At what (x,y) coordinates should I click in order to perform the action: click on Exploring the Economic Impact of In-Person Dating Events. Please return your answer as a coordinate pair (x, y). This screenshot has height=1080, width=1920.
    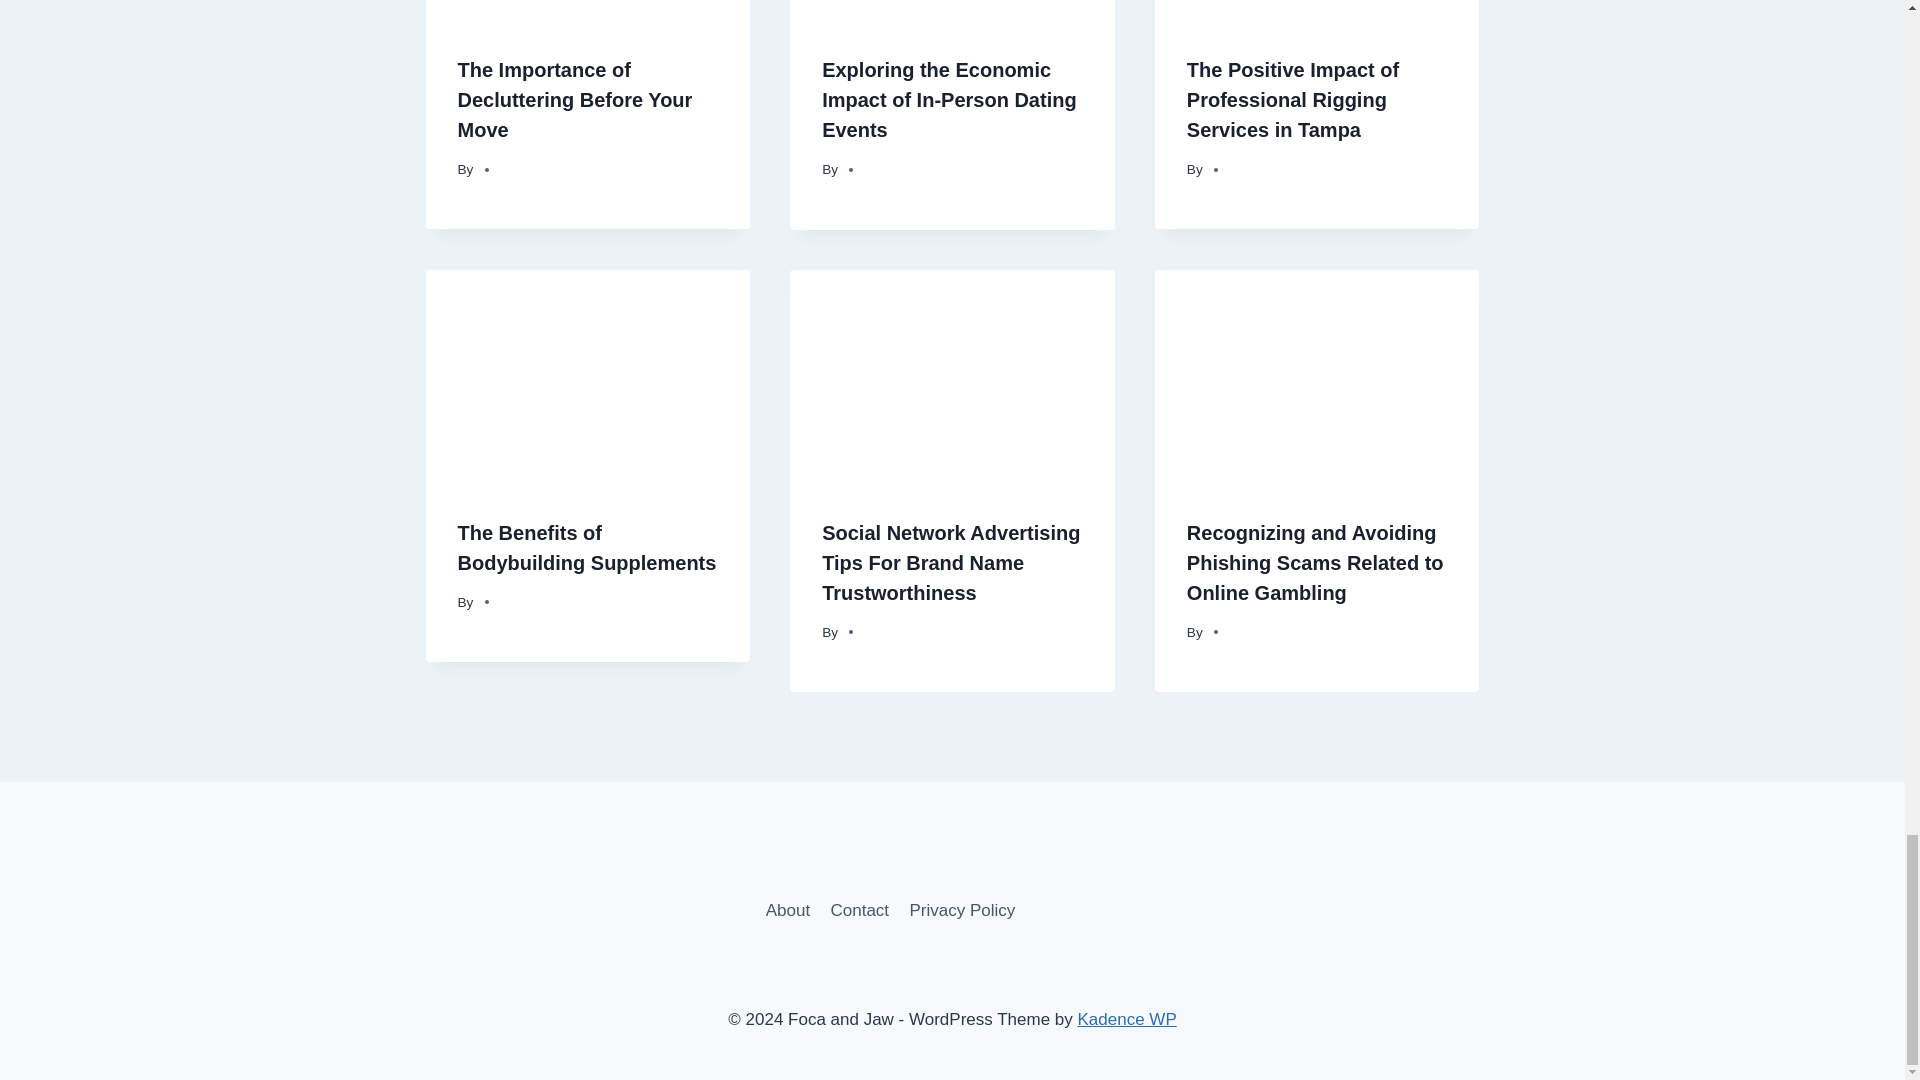
    Looking at the image, I should click on (948, 100).